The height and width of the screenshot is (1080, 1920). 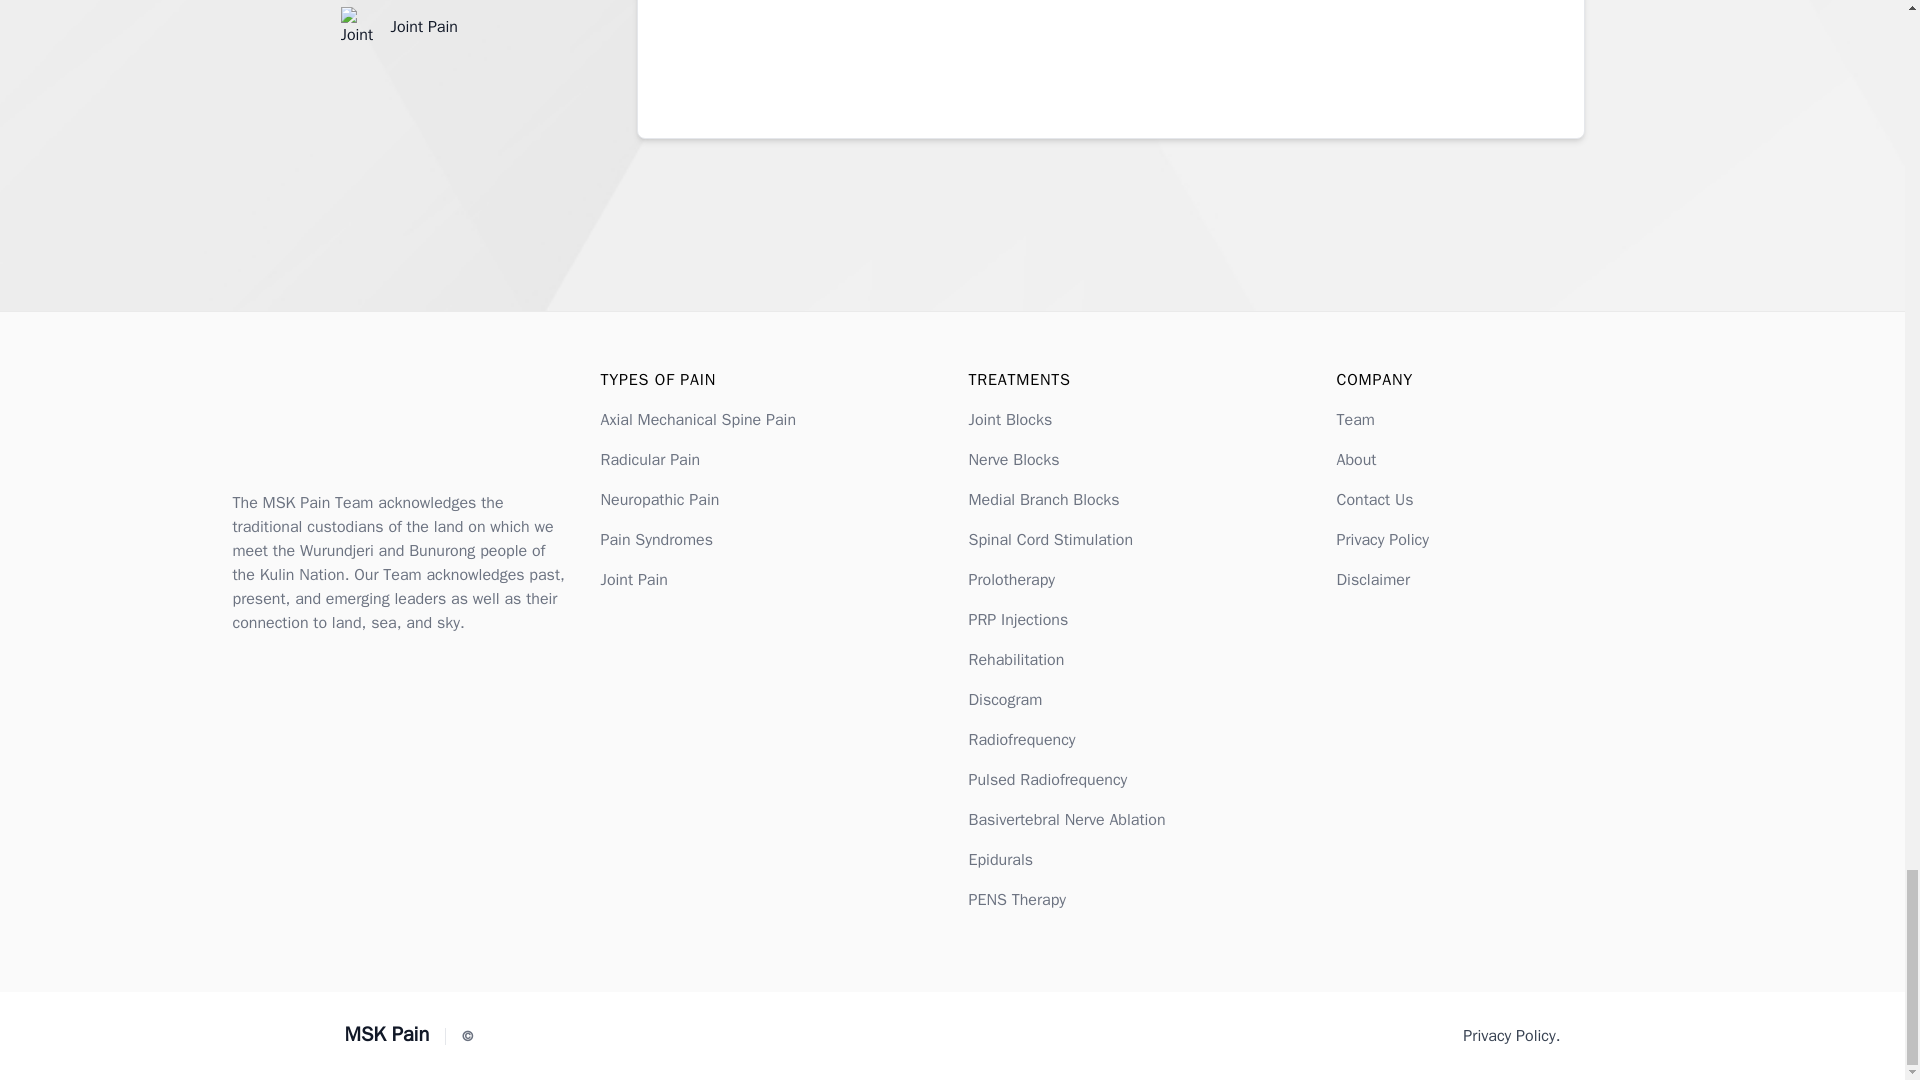 What do you see at coordinates (1372, 580) in the screenshot?
I see `Disclaimer` at bounding box center [1372, 580].